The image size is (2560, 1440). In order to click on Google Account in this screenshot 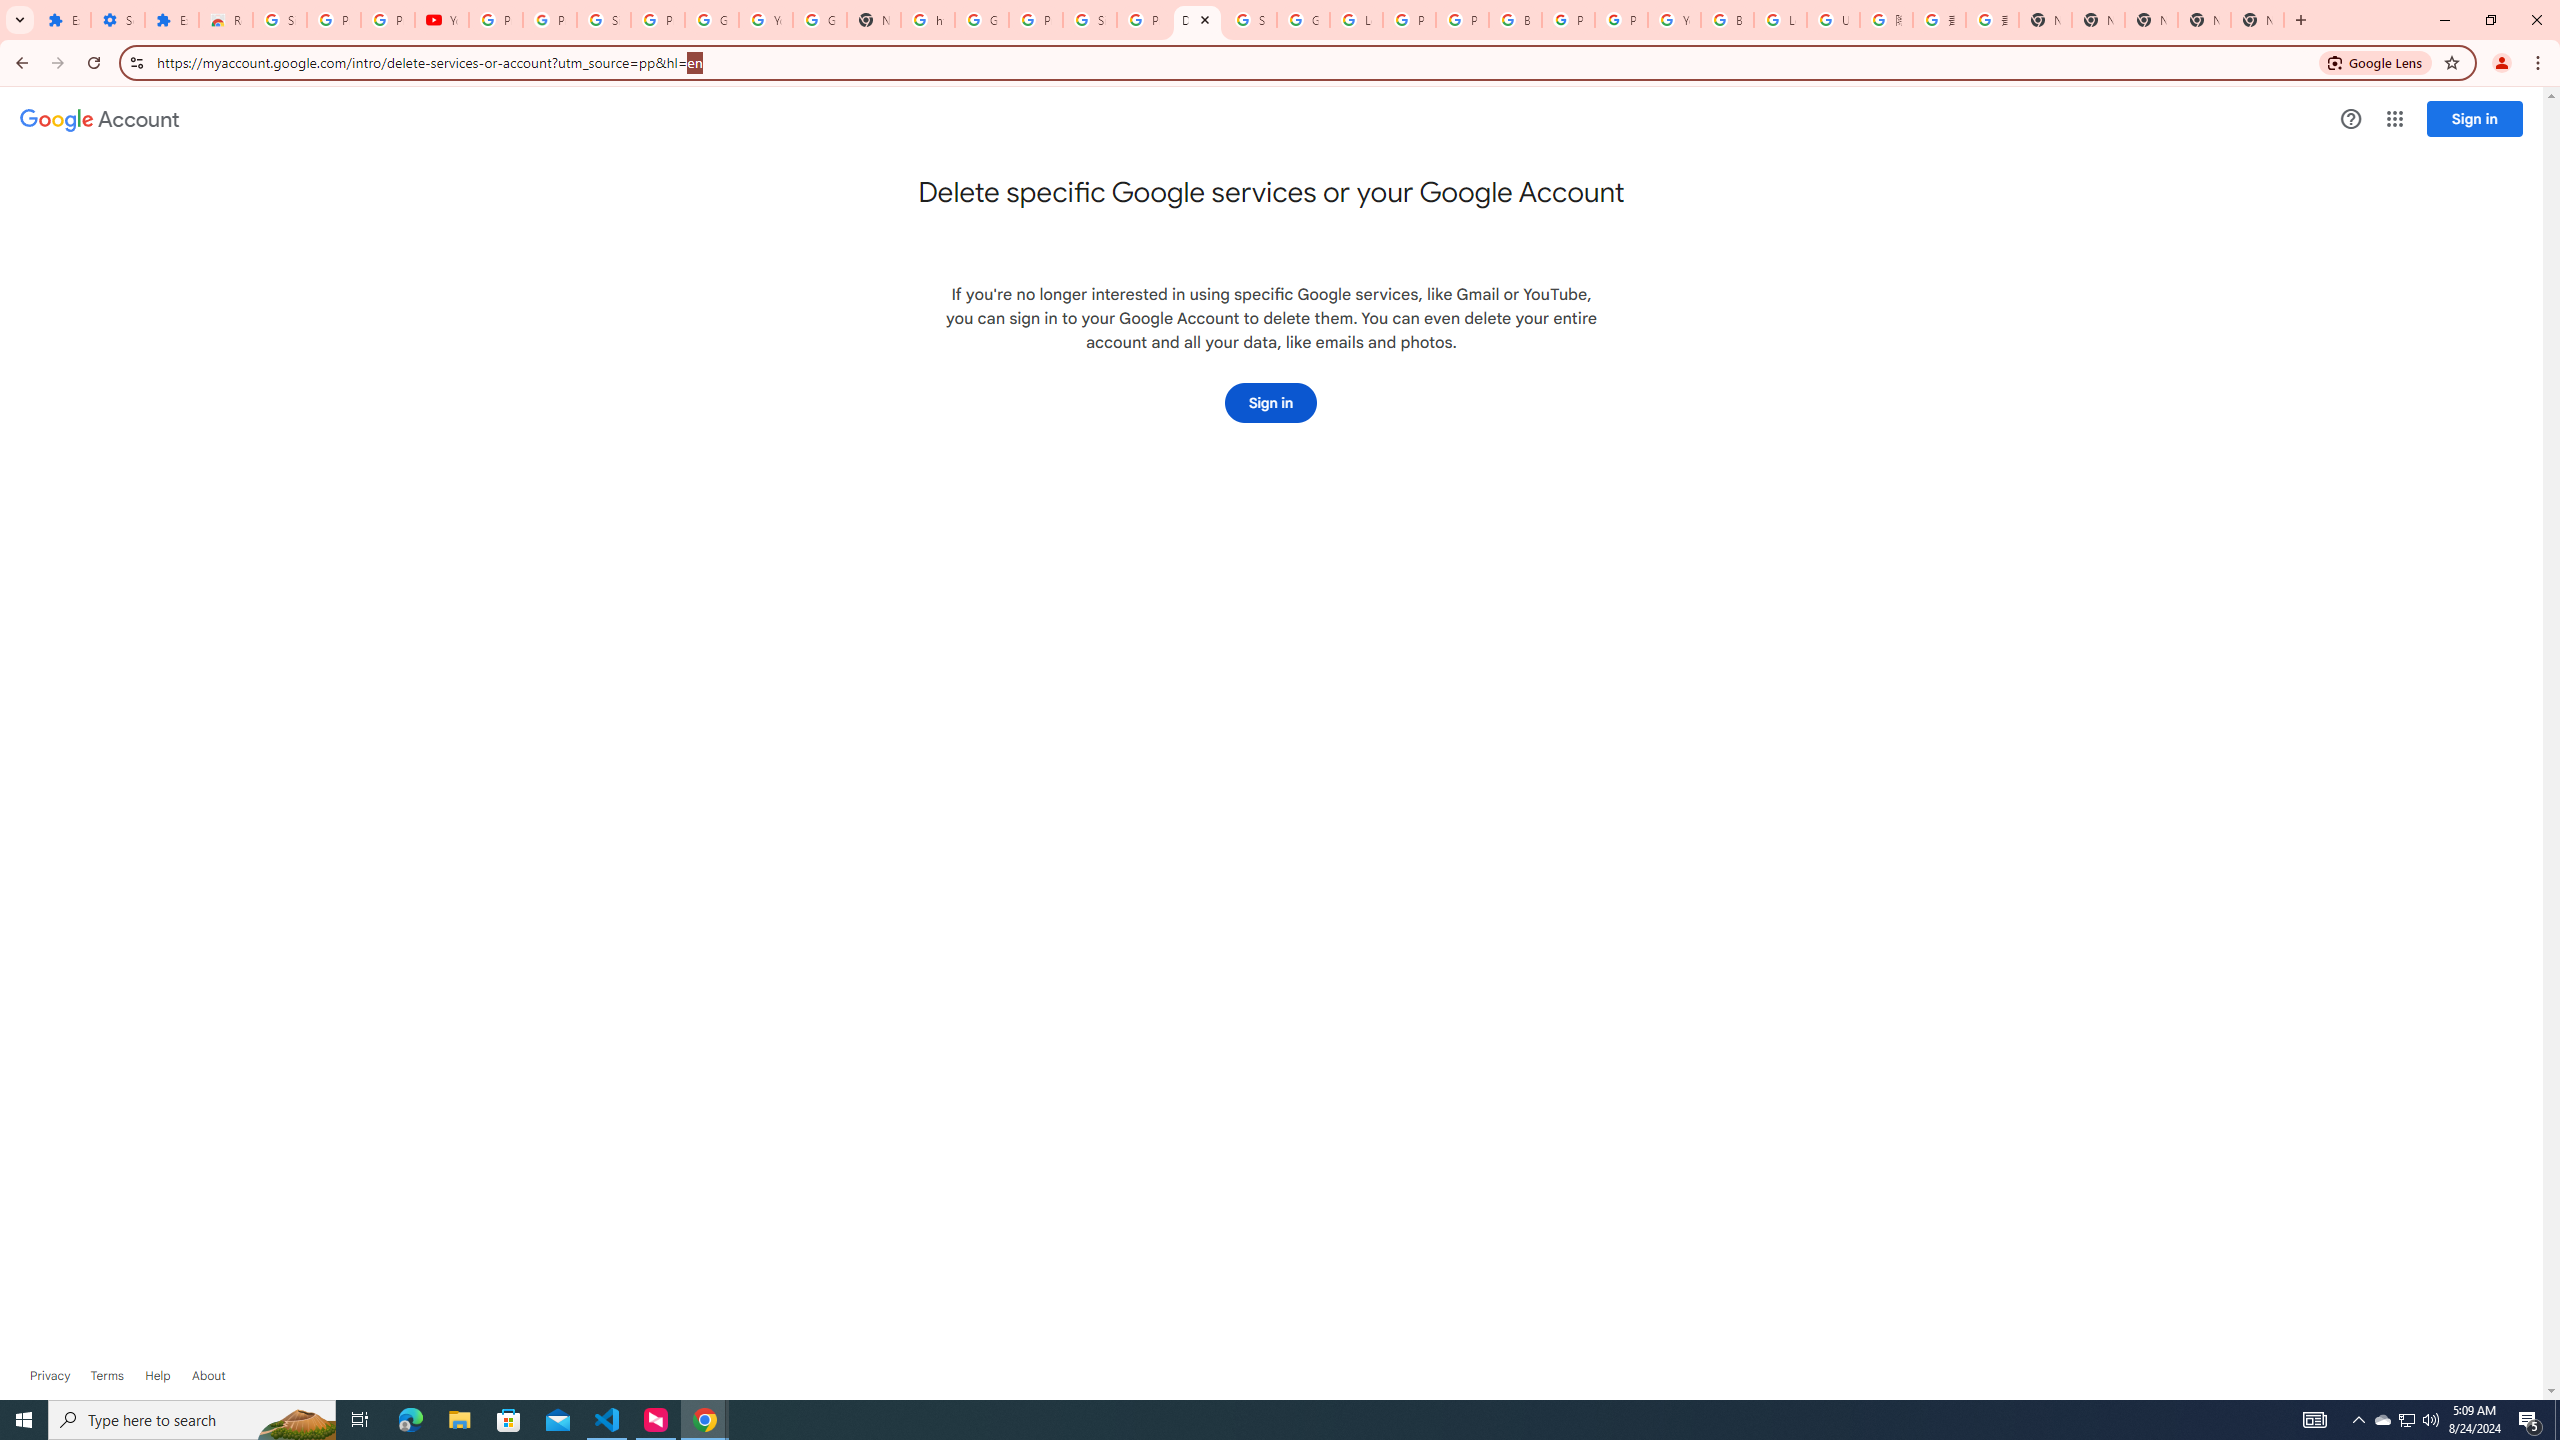, I will do `click(711, 20)`.